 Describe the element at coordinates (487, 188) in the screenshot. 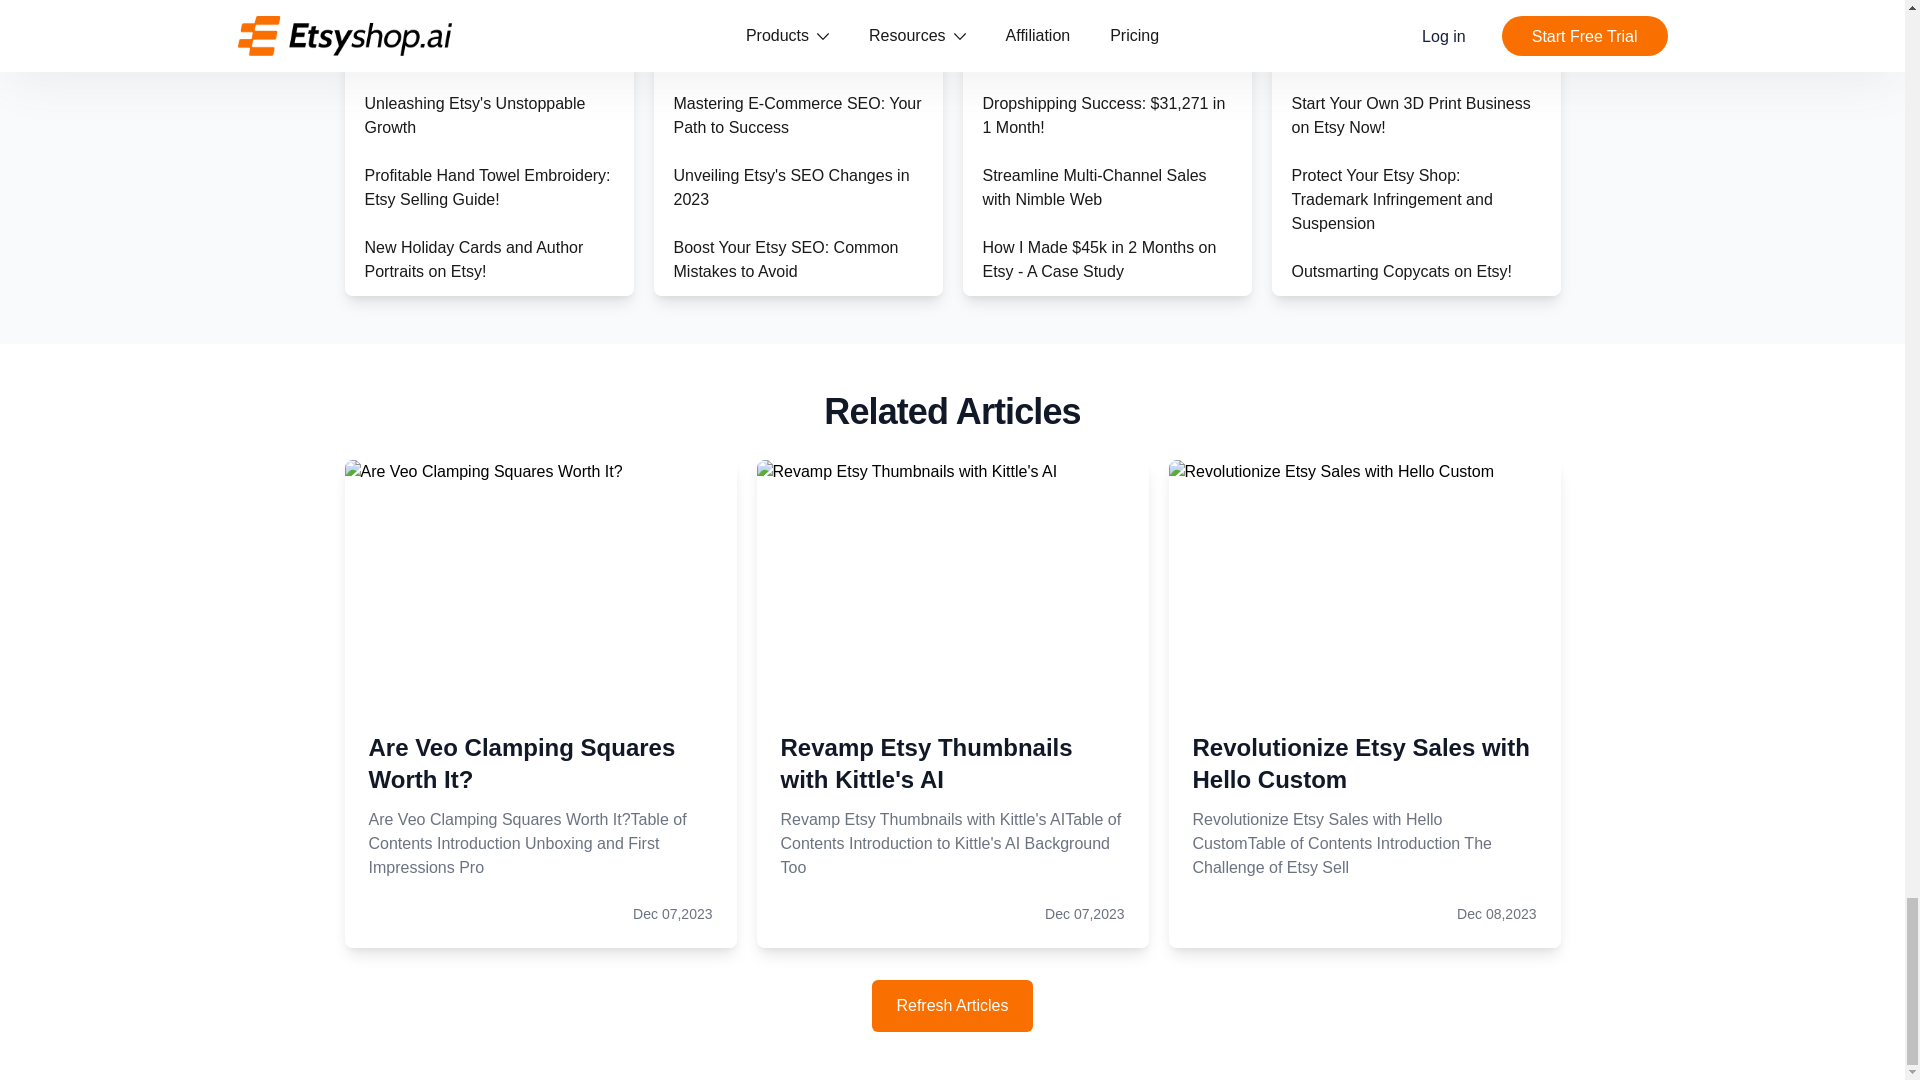

I see `Profitable Hand Towel Embroidery: Etsy Selling Guide!` at that location.